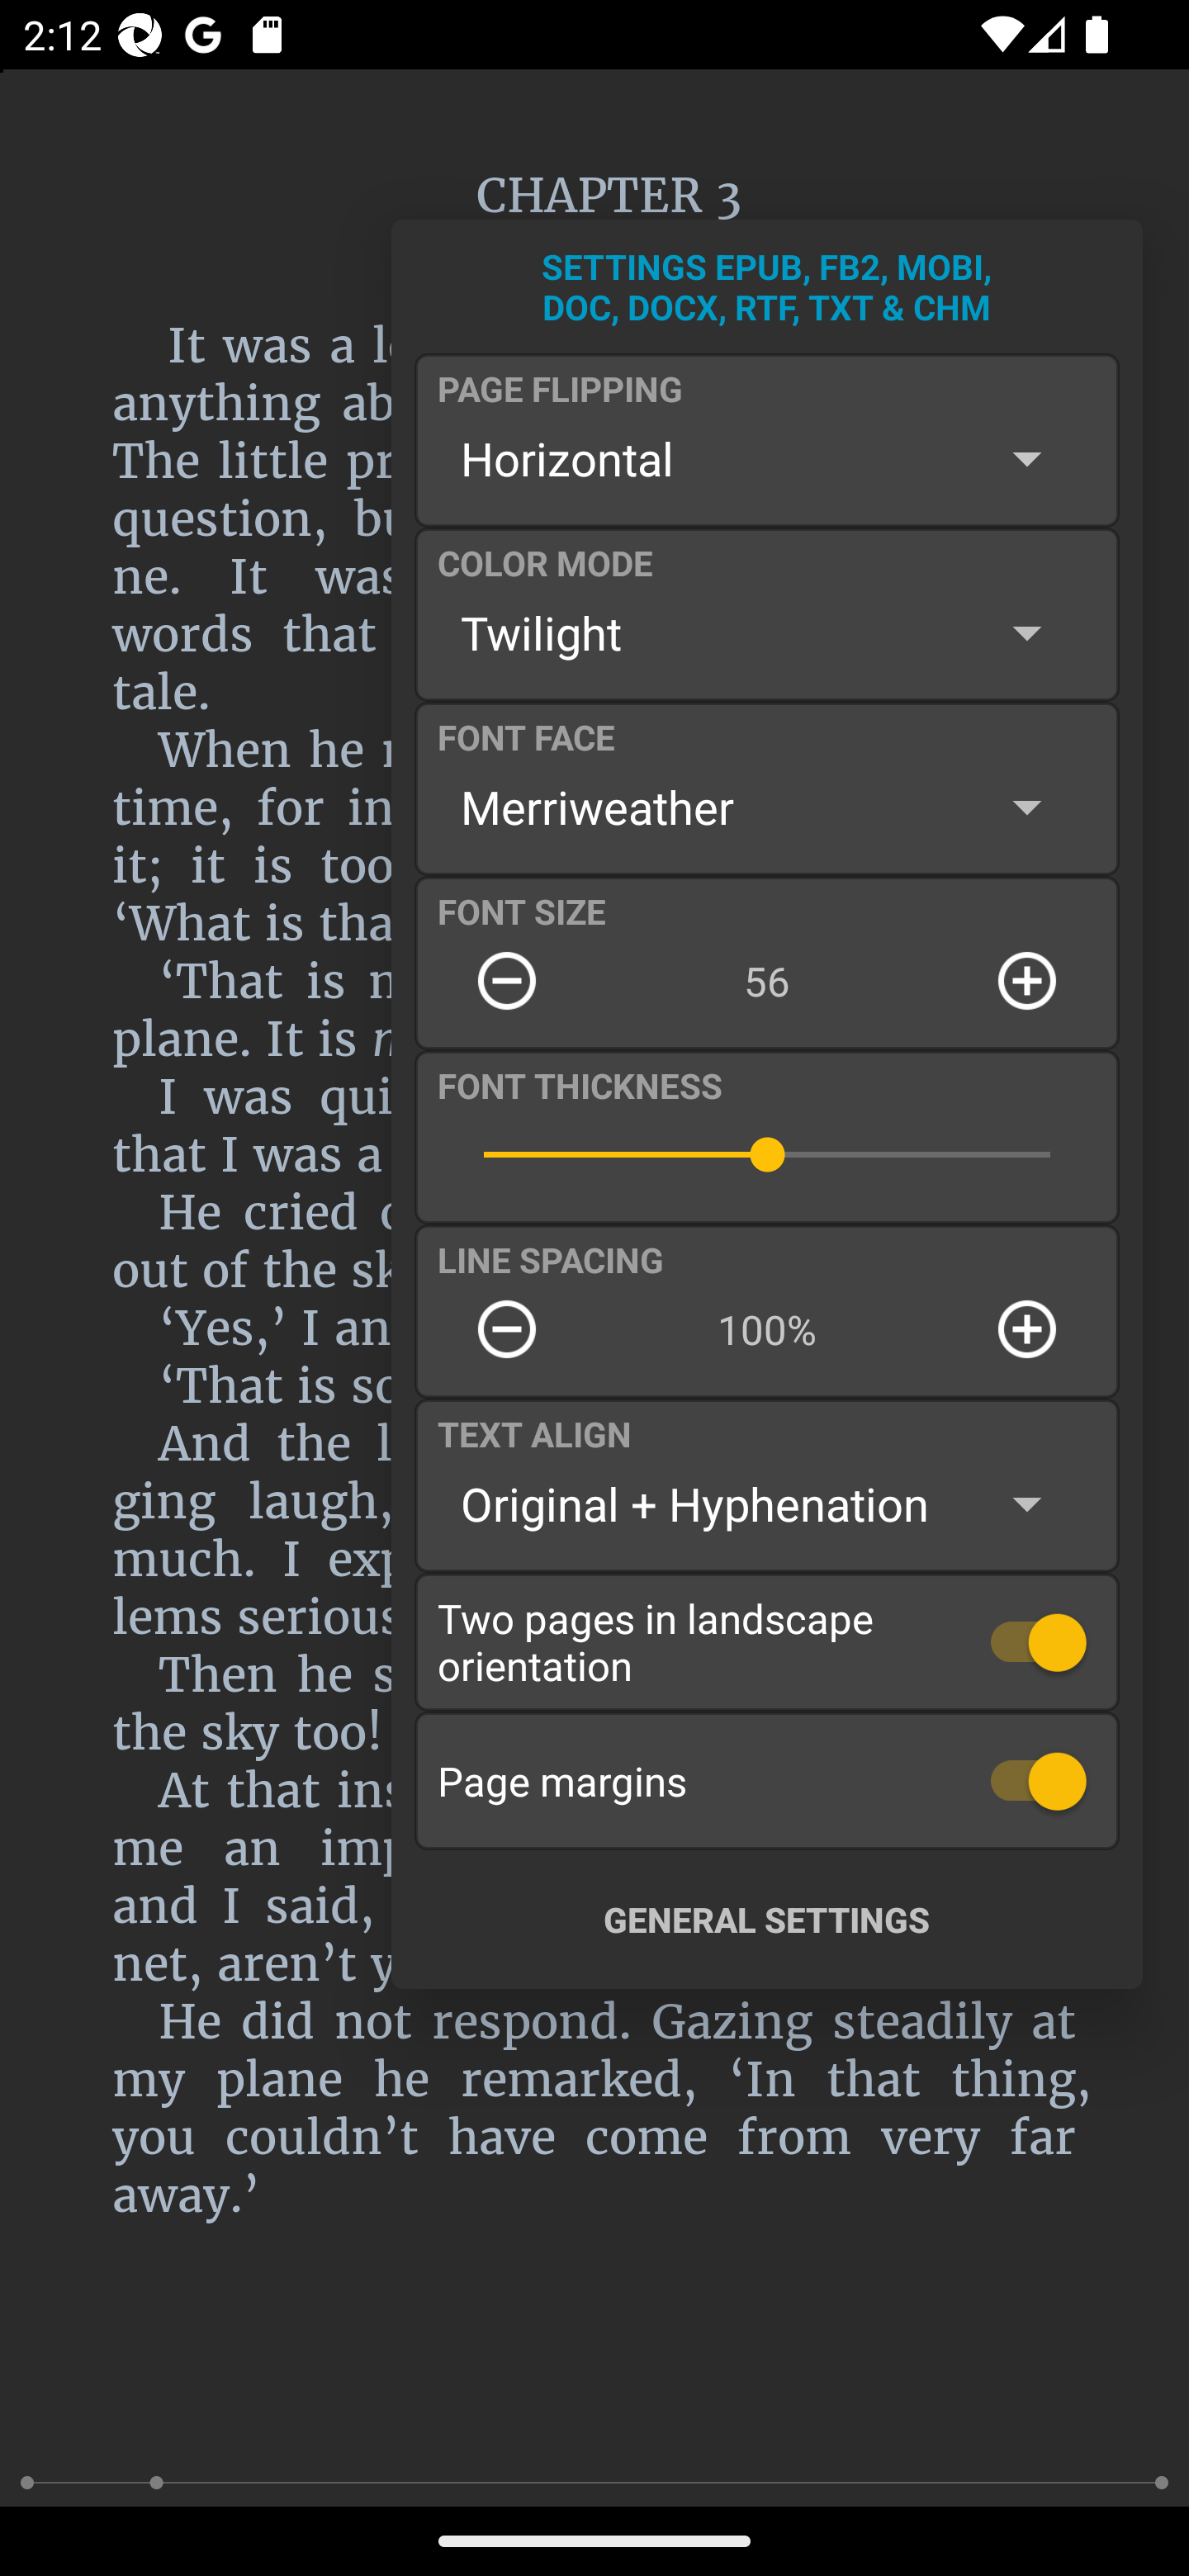  What do you see at coordinates (767, 1780) in the screenshot?
I see `Page margins` at bounding box center [767, 1780].